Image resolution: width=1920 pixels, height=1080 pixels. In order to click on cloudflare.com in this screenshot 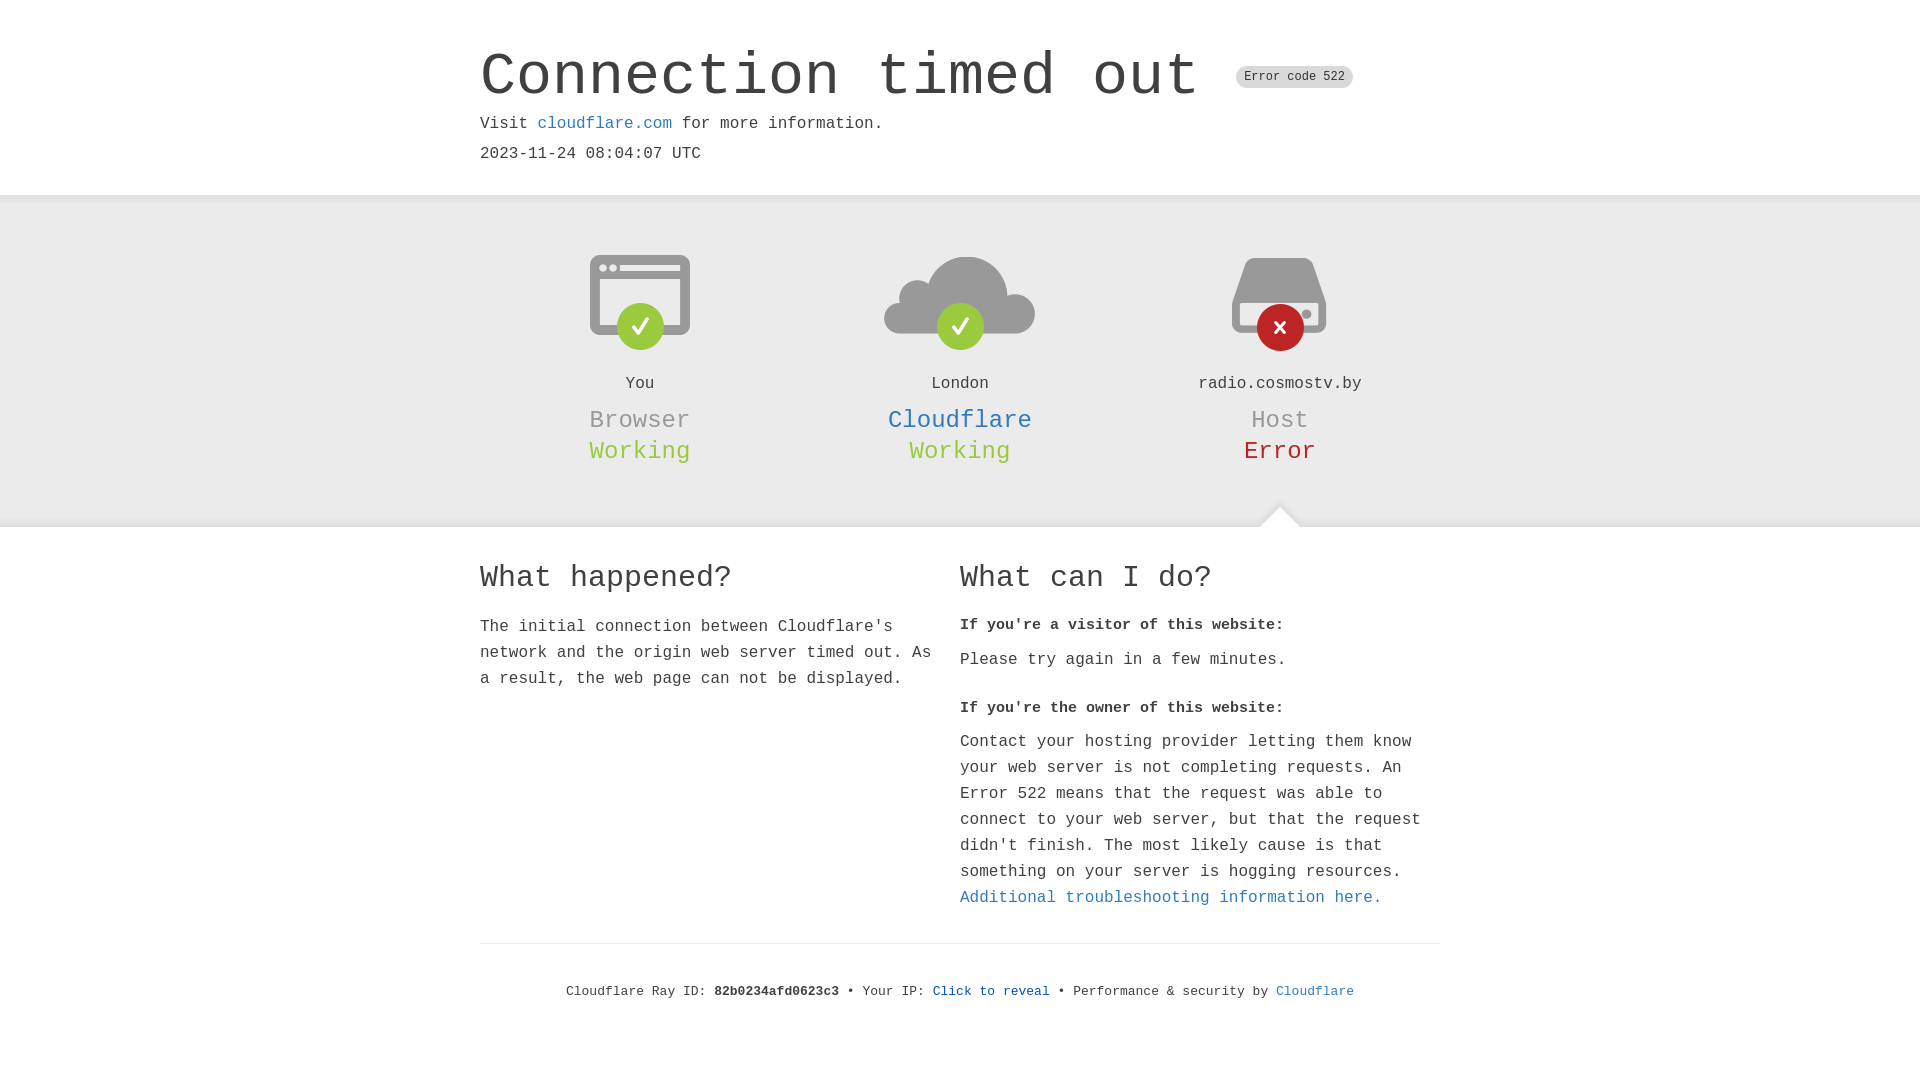, I will do `click(605, 124)`.